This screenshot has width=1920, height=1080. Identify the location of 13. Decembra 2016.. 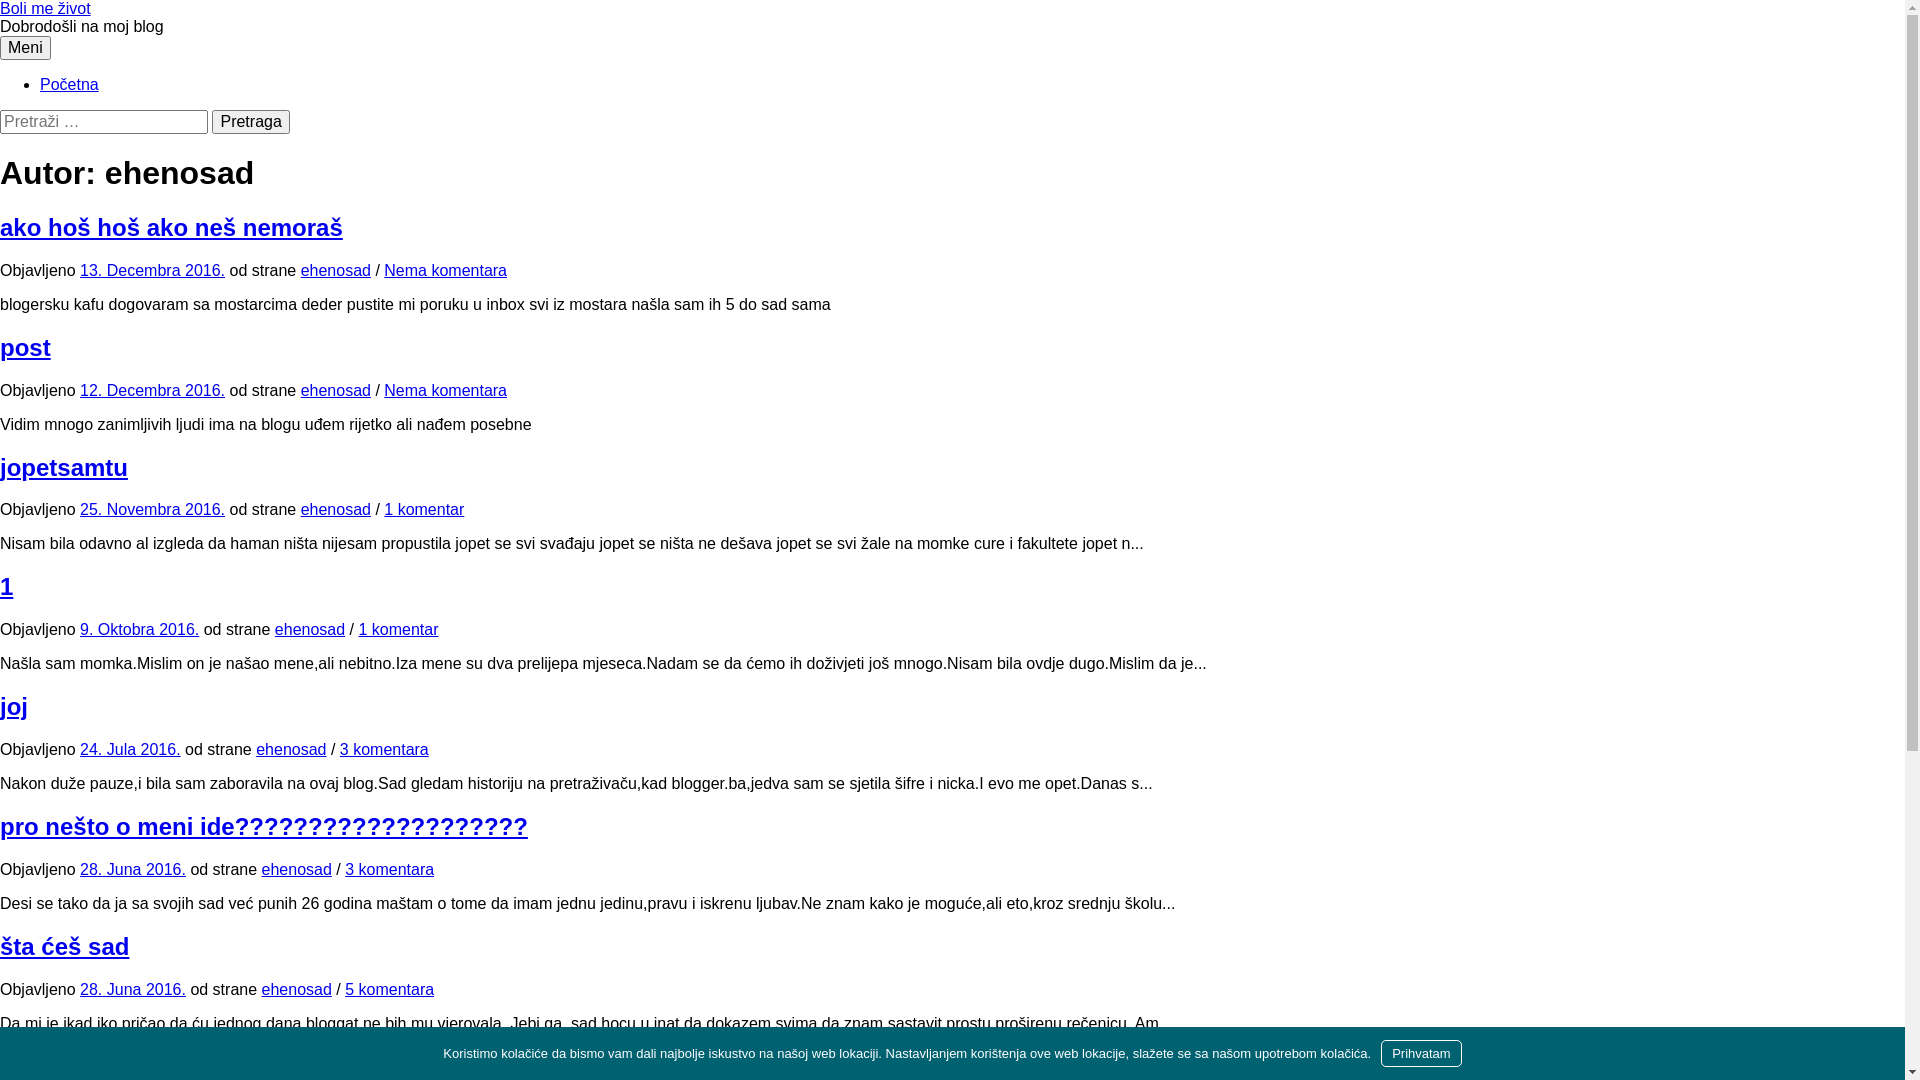
(152, 270).